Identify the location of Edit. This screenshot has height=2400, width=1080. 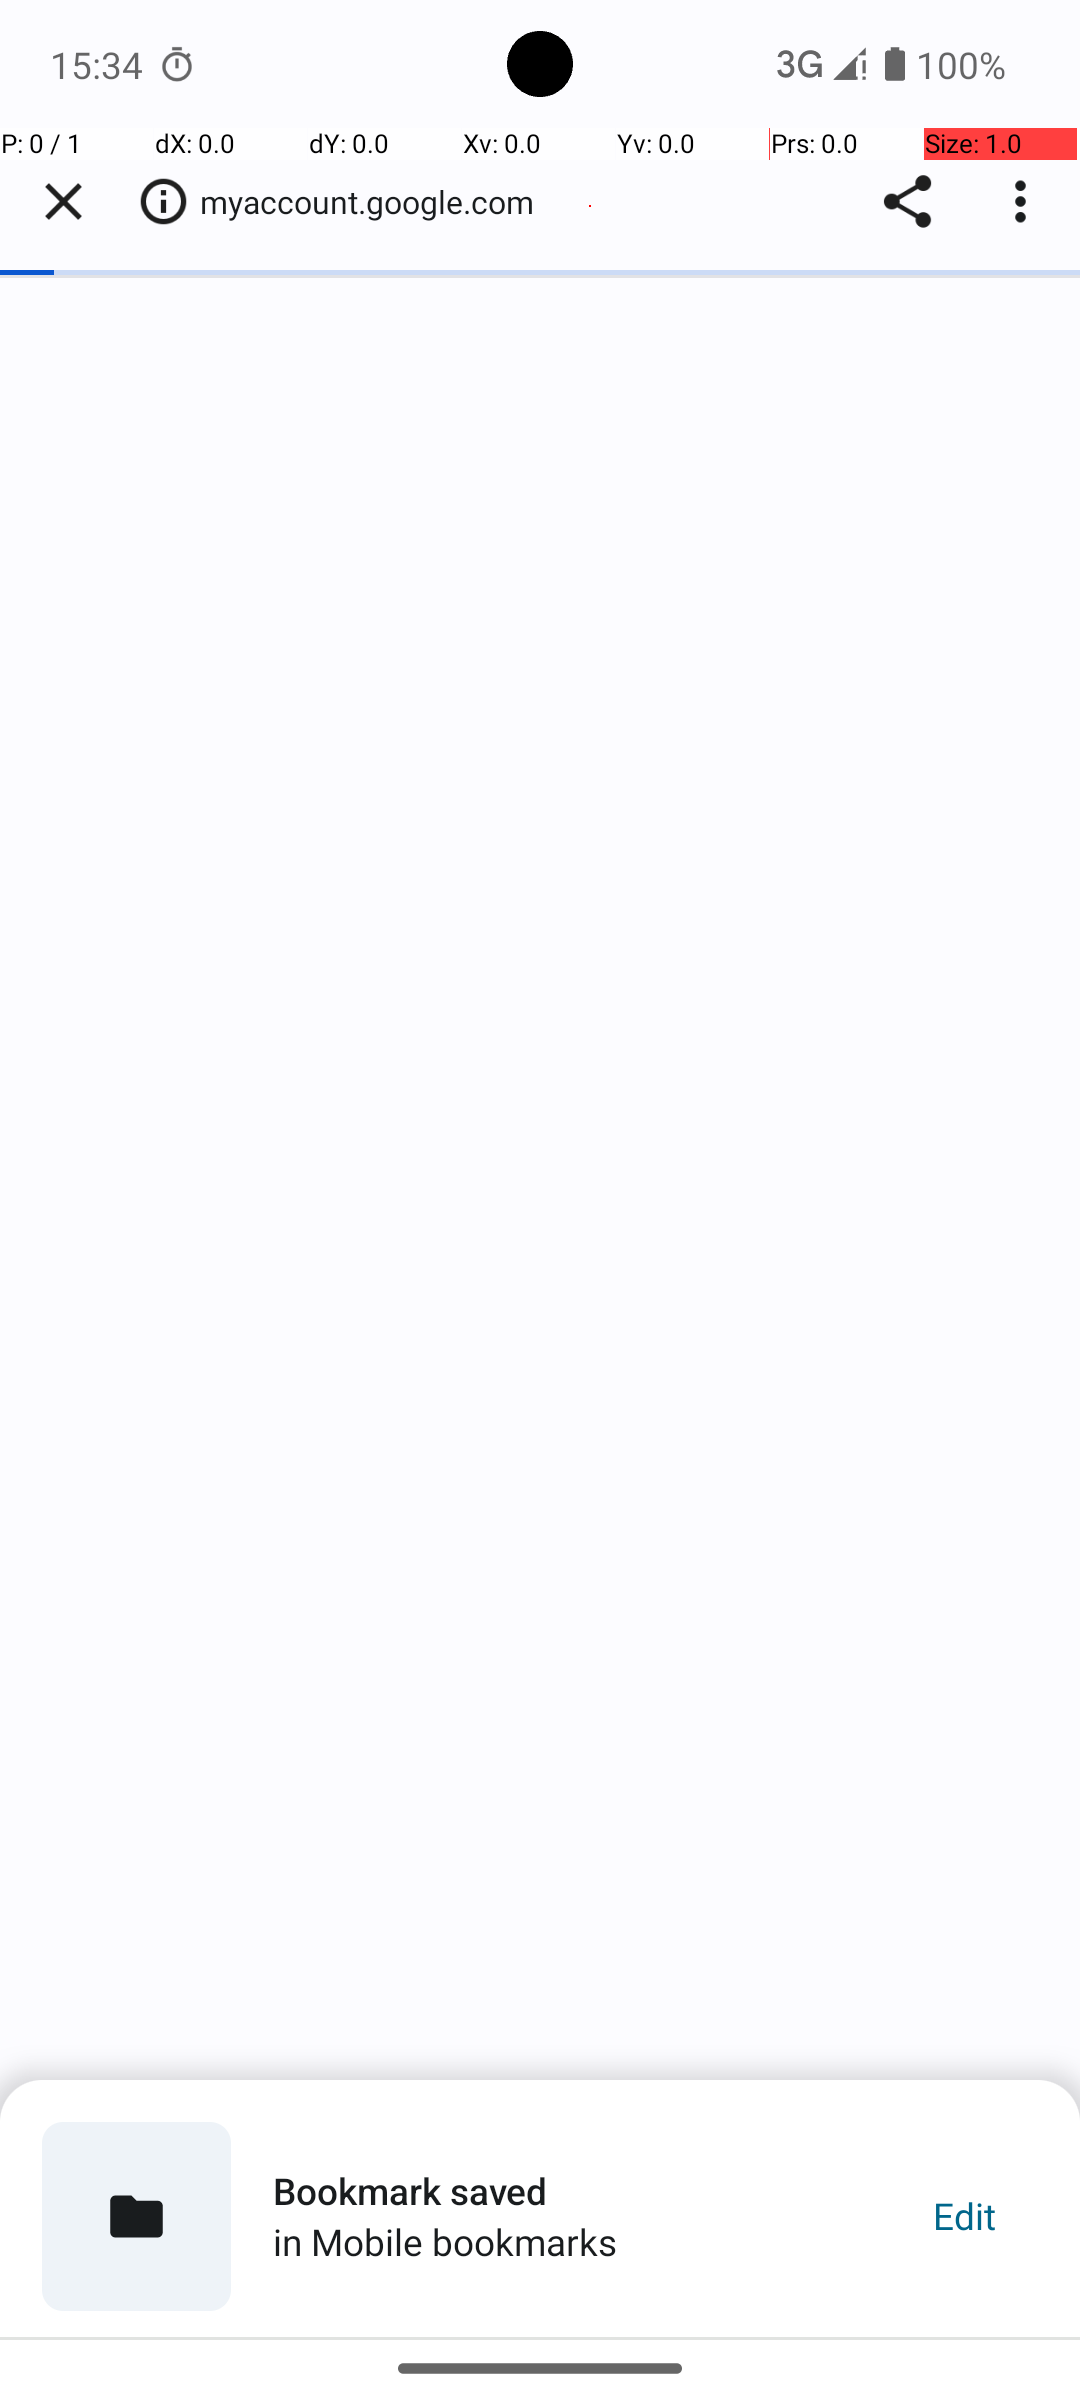
(964, 2216).